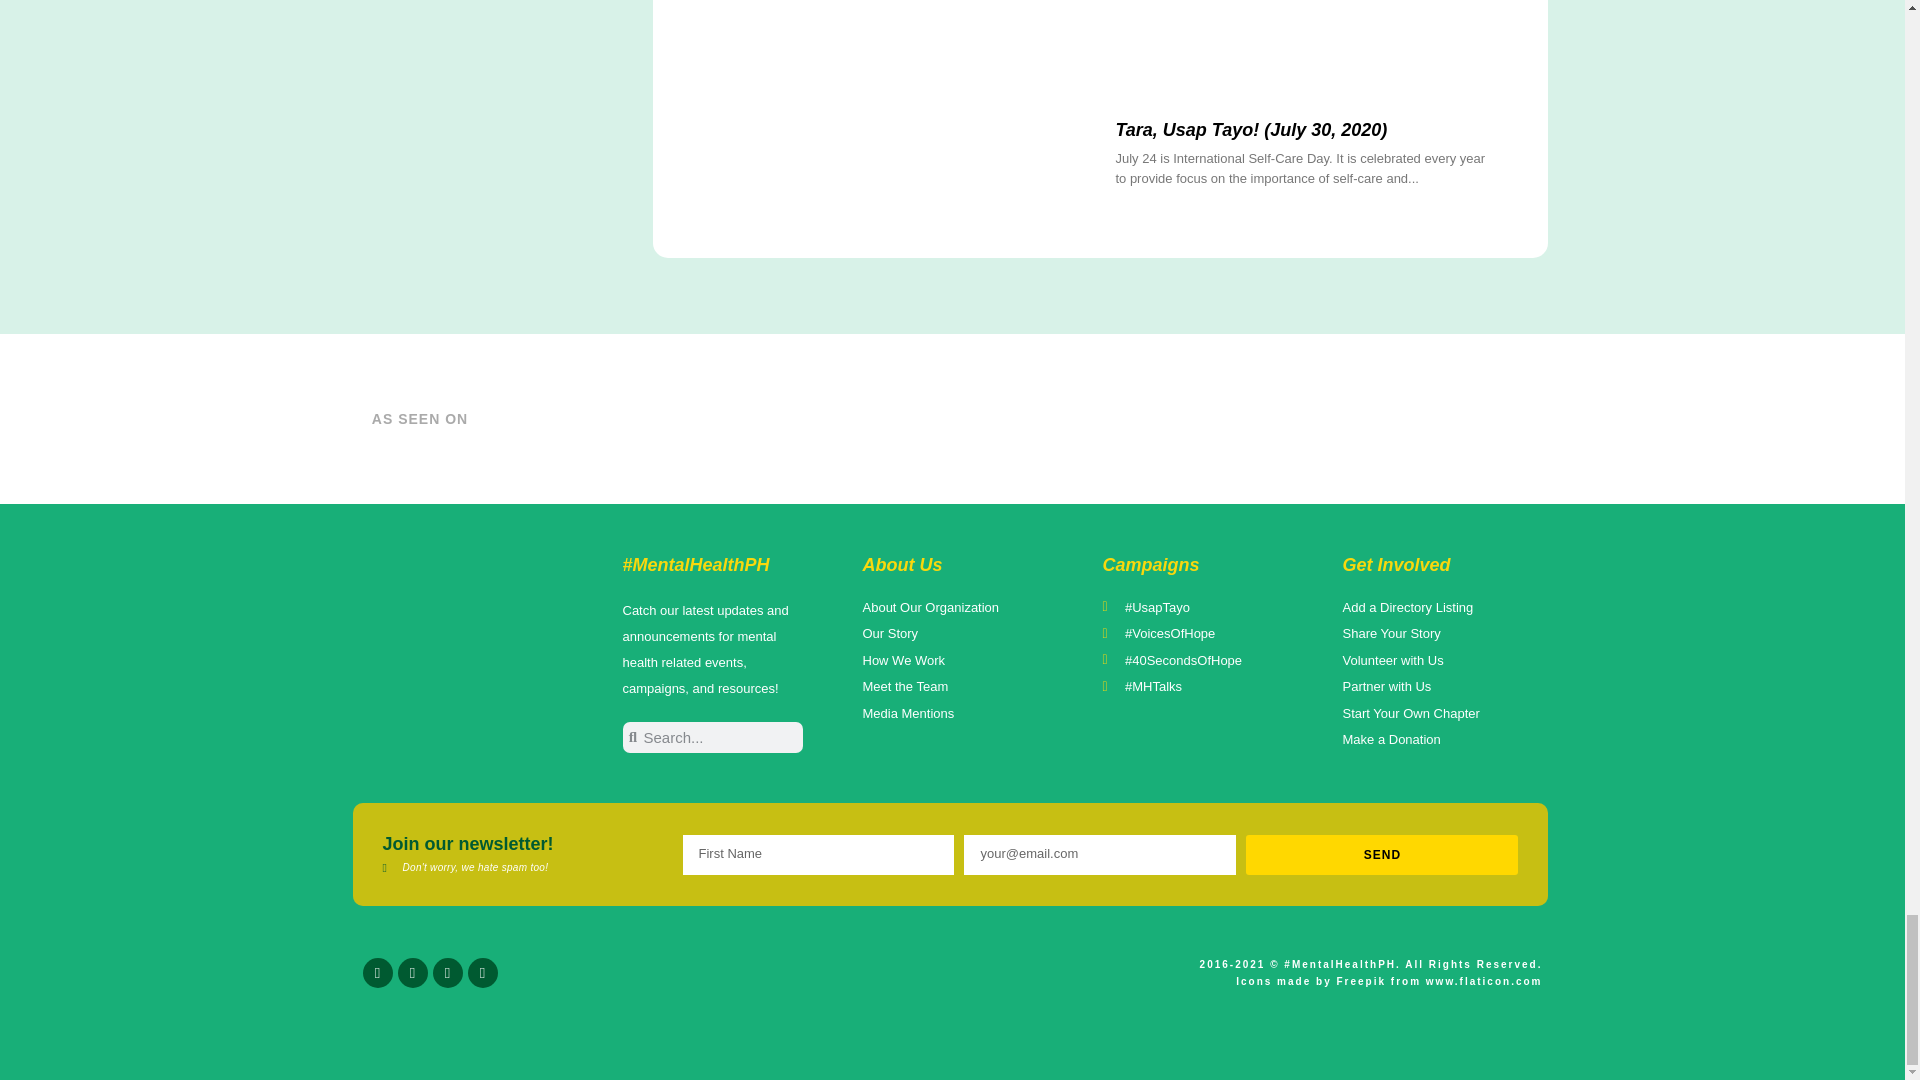  What do you see at coordinates (1484, 982) in the screenshot?
I see `Flaticon` at bounding box center [1484, 982].